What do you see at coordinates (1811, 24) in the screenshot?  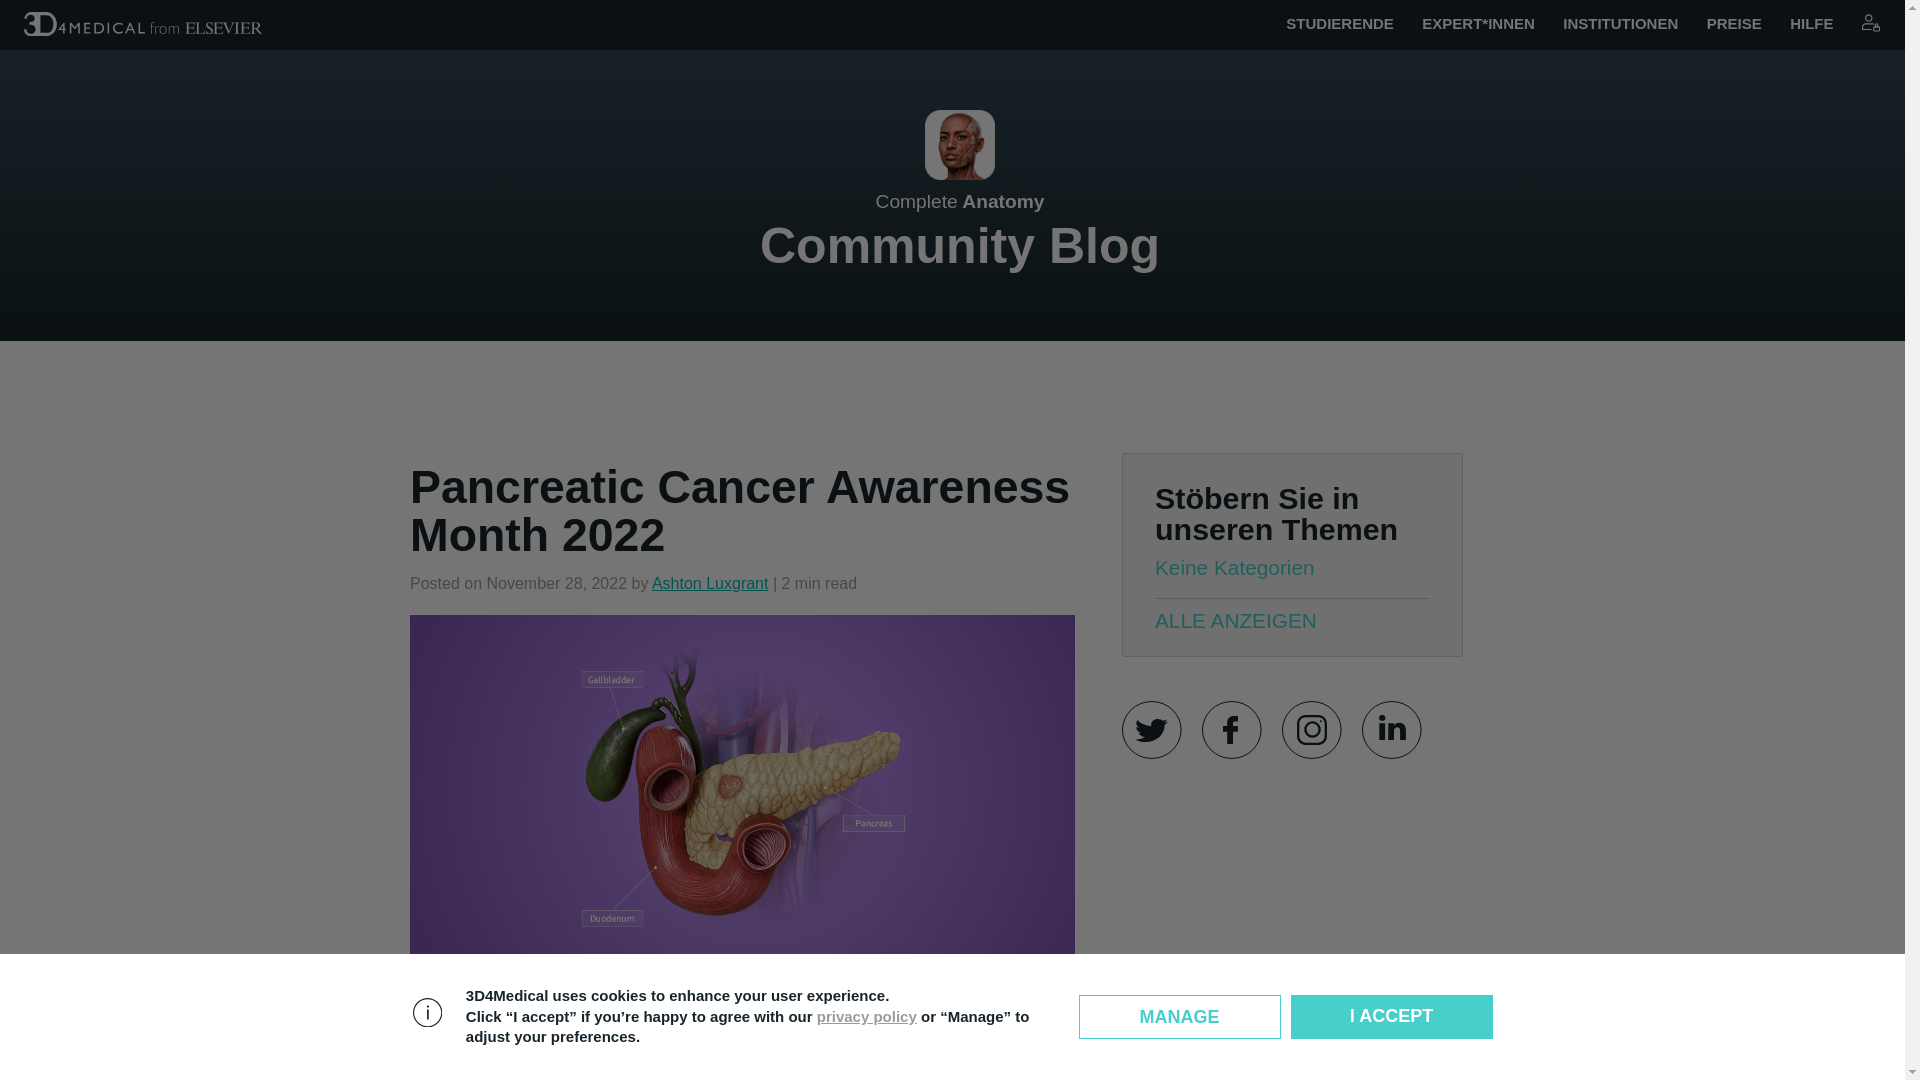 I see `HILFE` at bounding box center [1811, 24].